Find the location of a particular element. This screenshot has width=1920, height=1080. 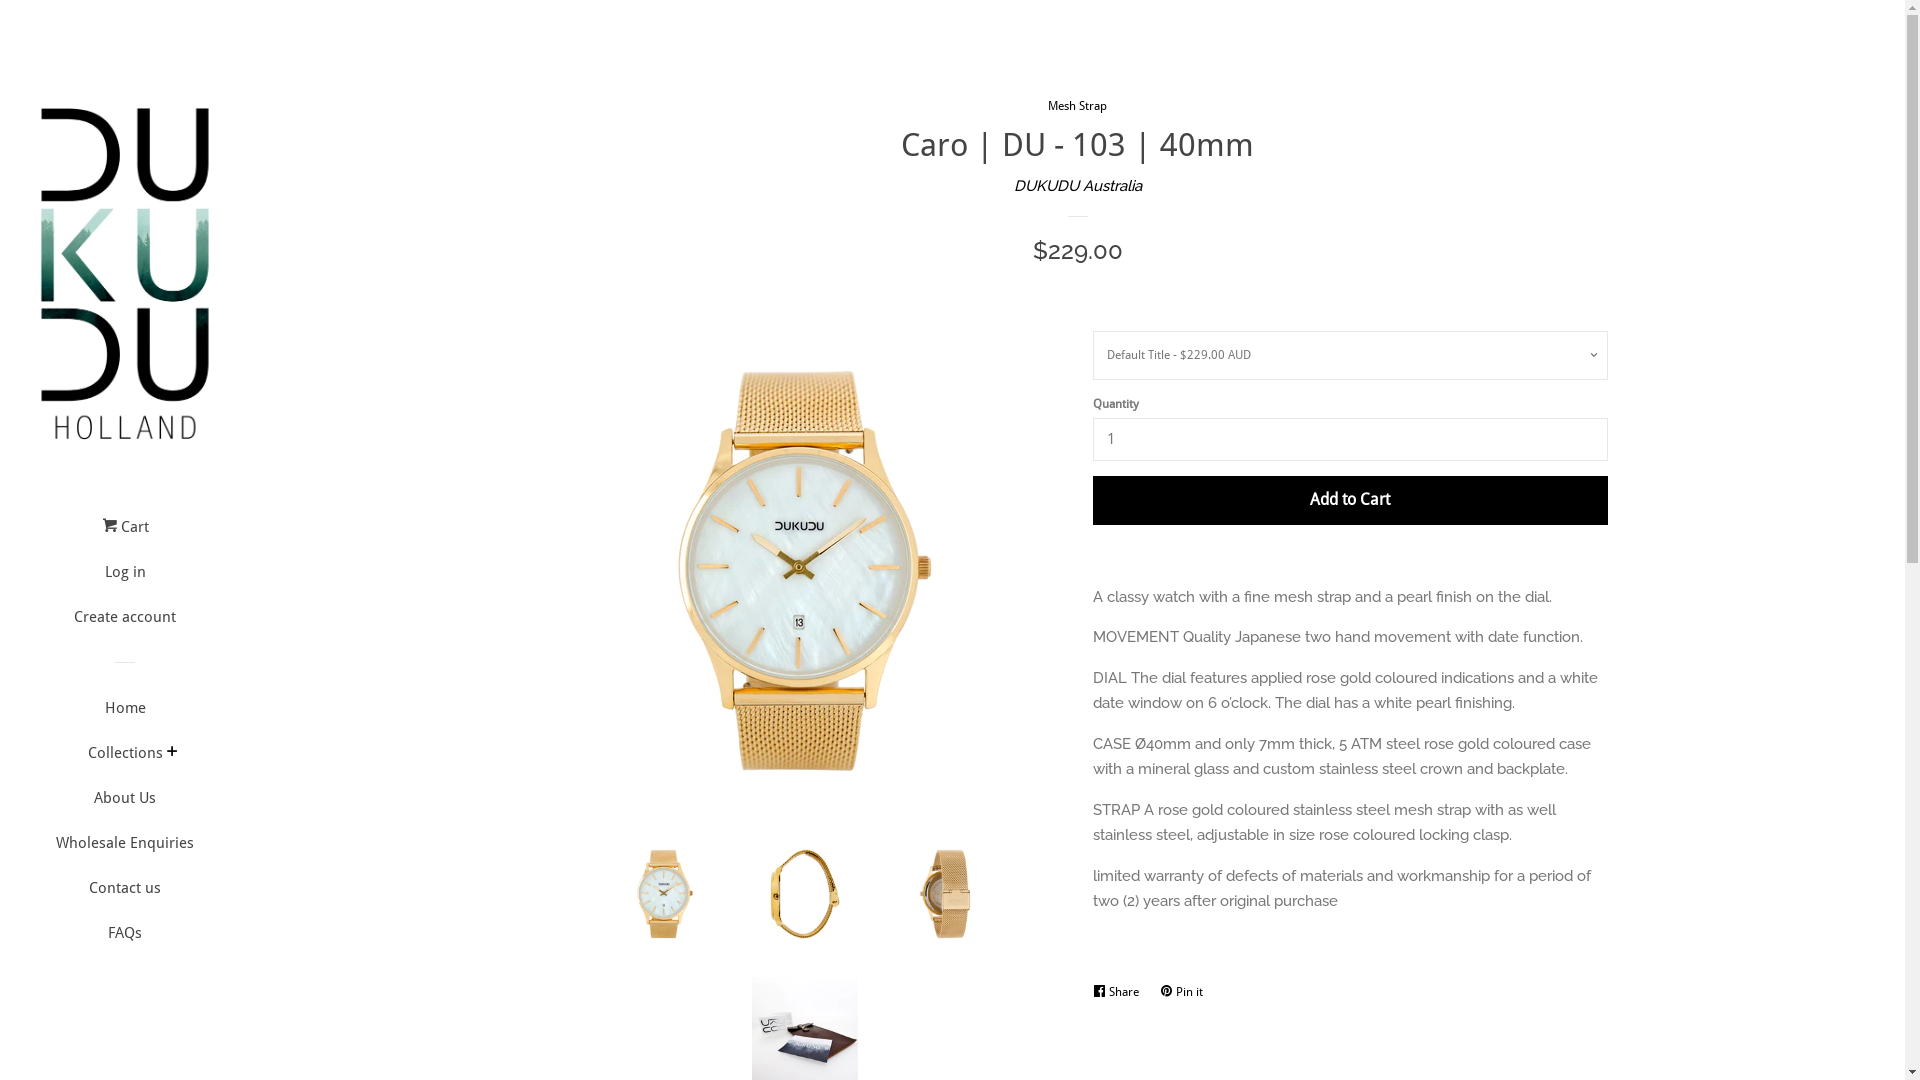

Wholesale Enquiries is located at coordinates (125, 850).